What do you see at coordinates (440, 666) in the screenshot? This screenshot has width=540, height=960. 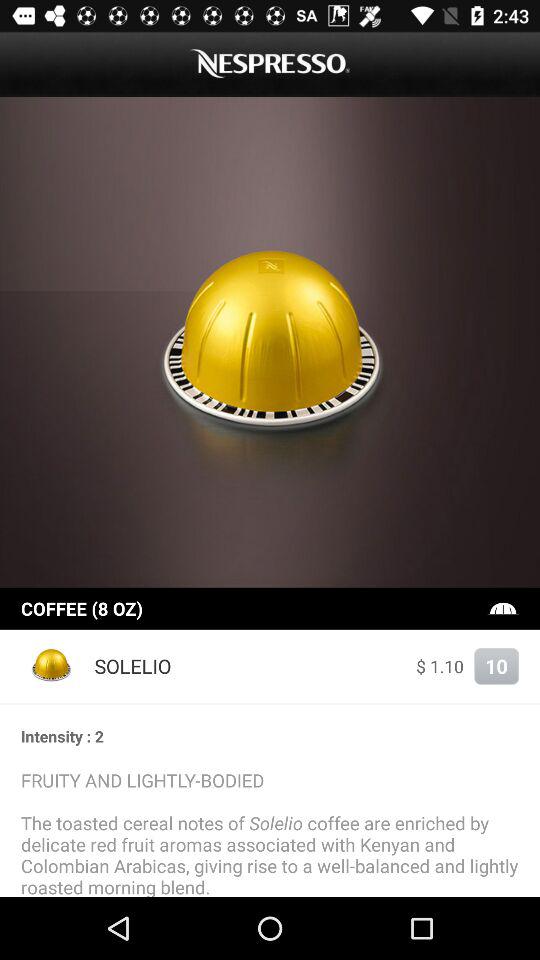 I see `select item to the right of the solelio icon` at bounding box center [440, 666].